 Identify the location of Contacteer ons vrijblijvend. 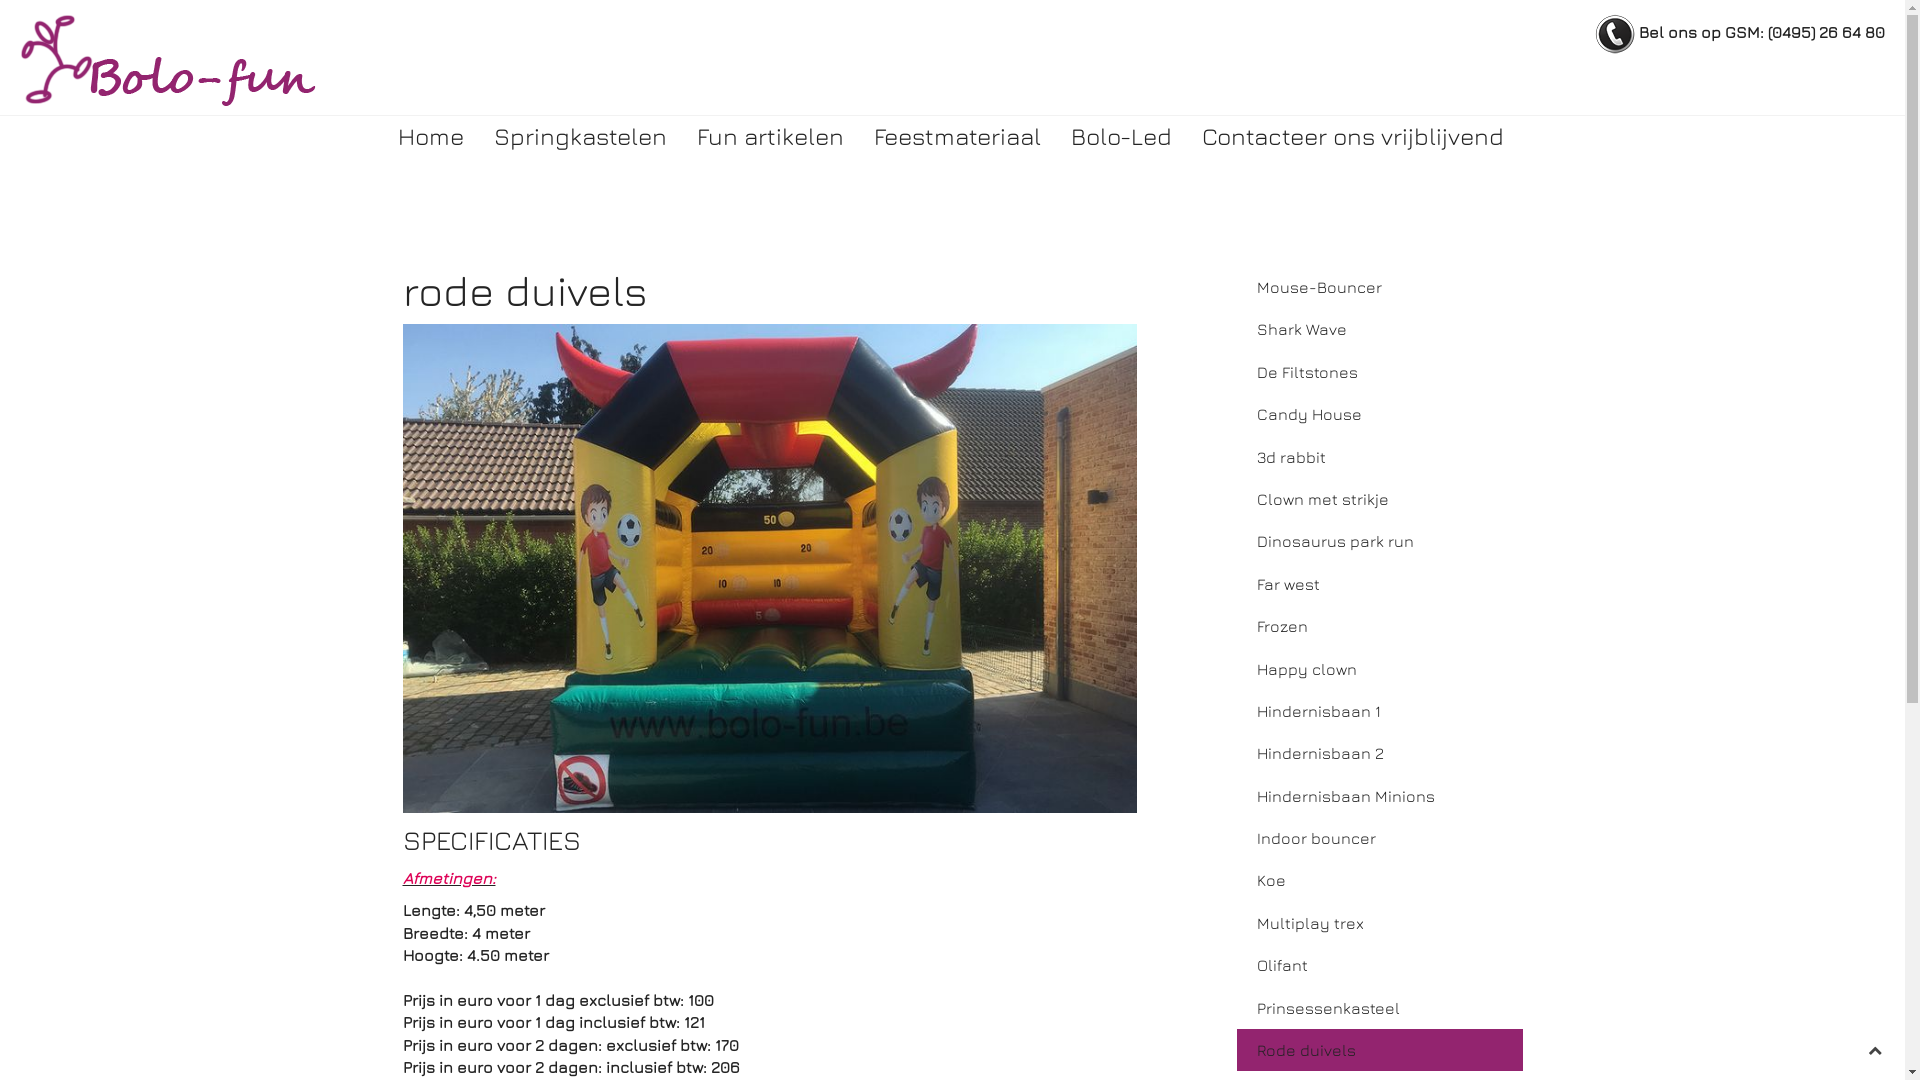
(1352, 136).